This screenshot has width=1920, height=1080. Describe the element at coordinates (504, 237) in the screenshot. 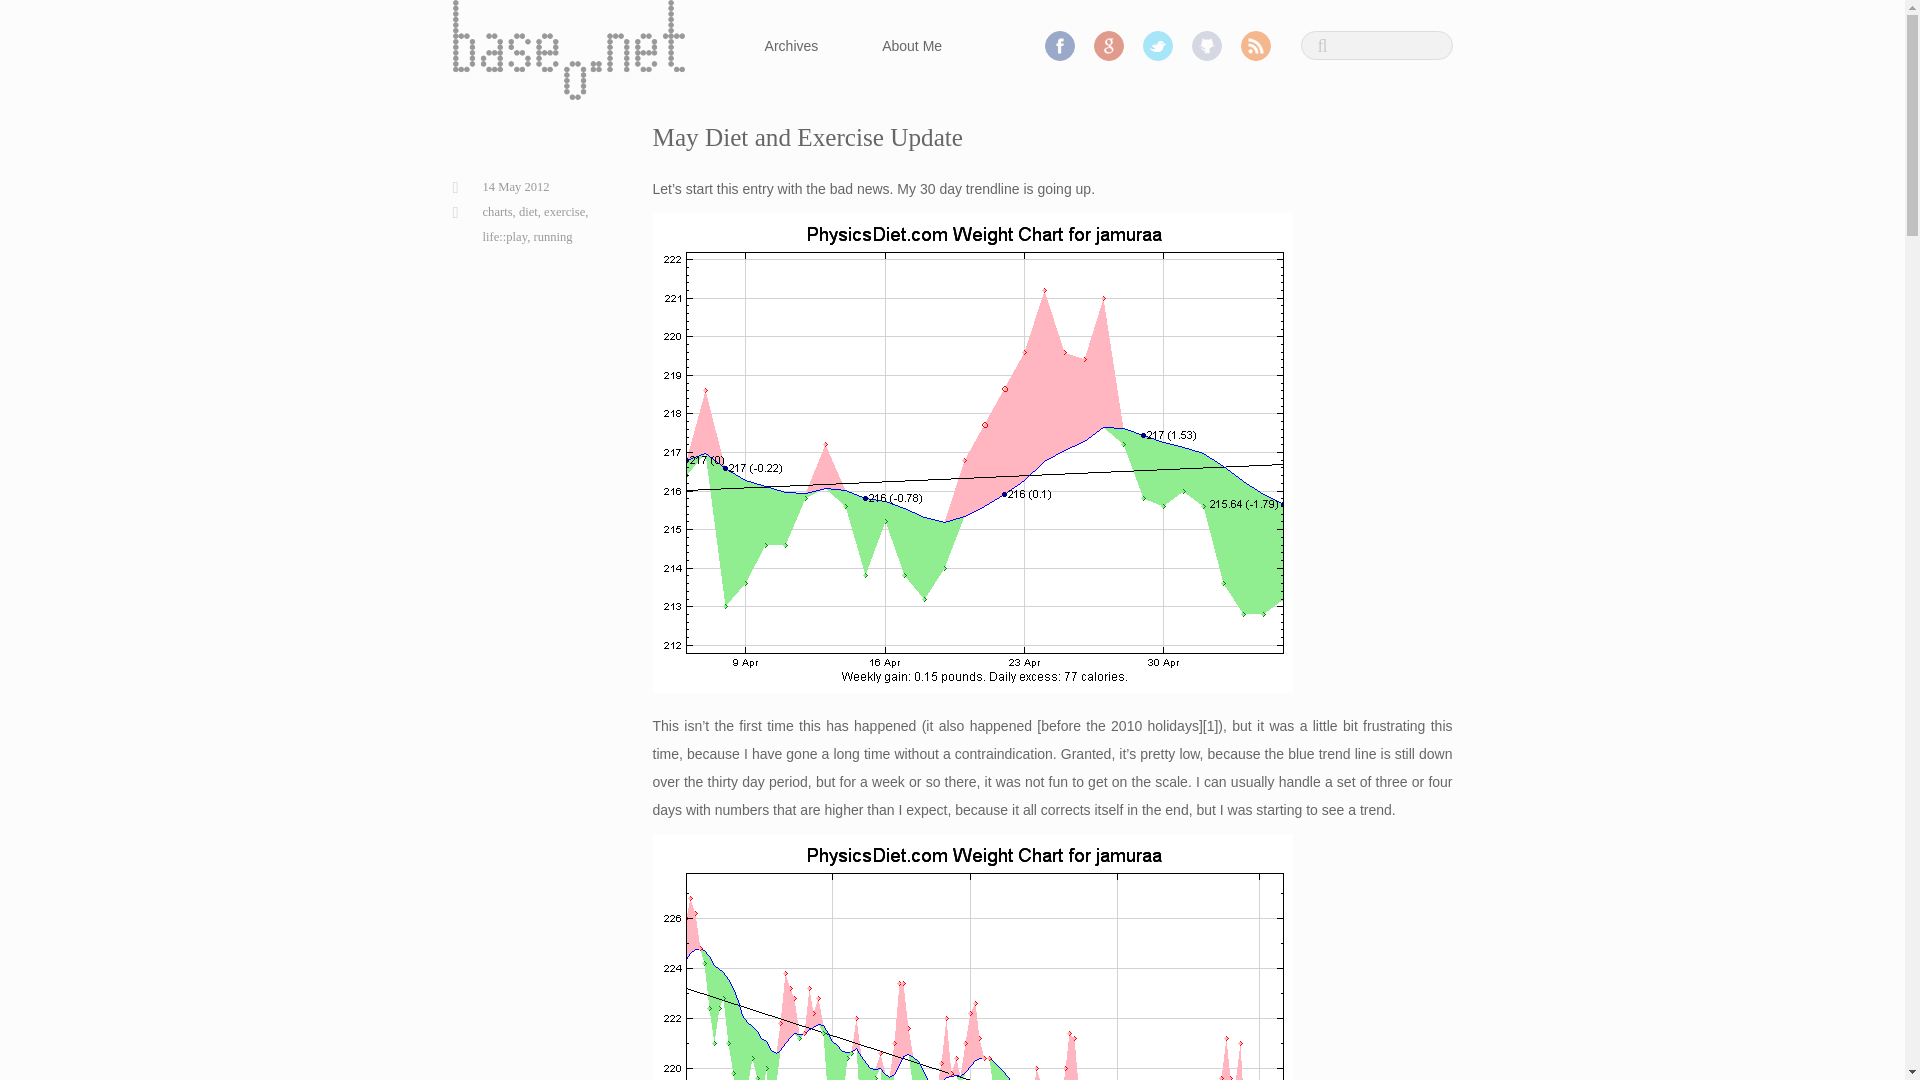

I see `life::play` at that location.